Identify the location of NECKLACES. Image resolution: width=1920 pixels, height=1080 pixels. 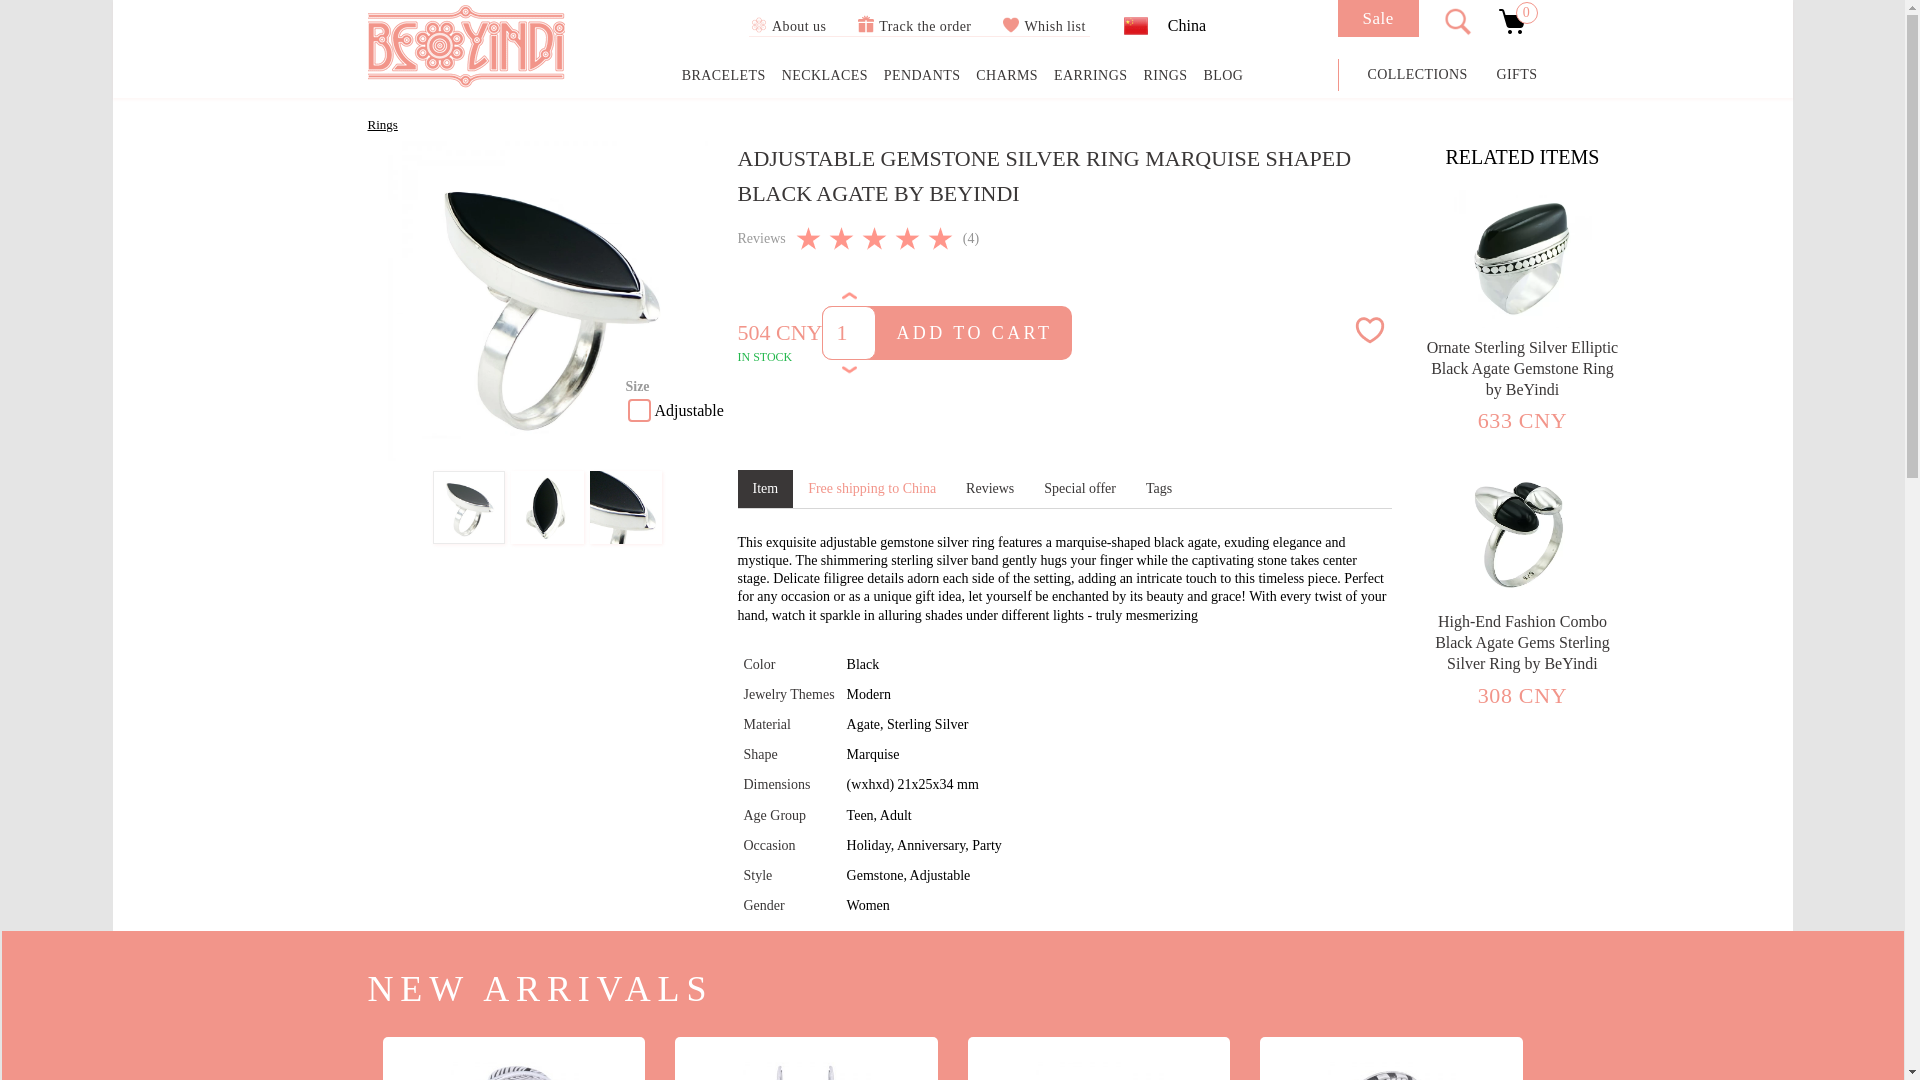
(824, 76).